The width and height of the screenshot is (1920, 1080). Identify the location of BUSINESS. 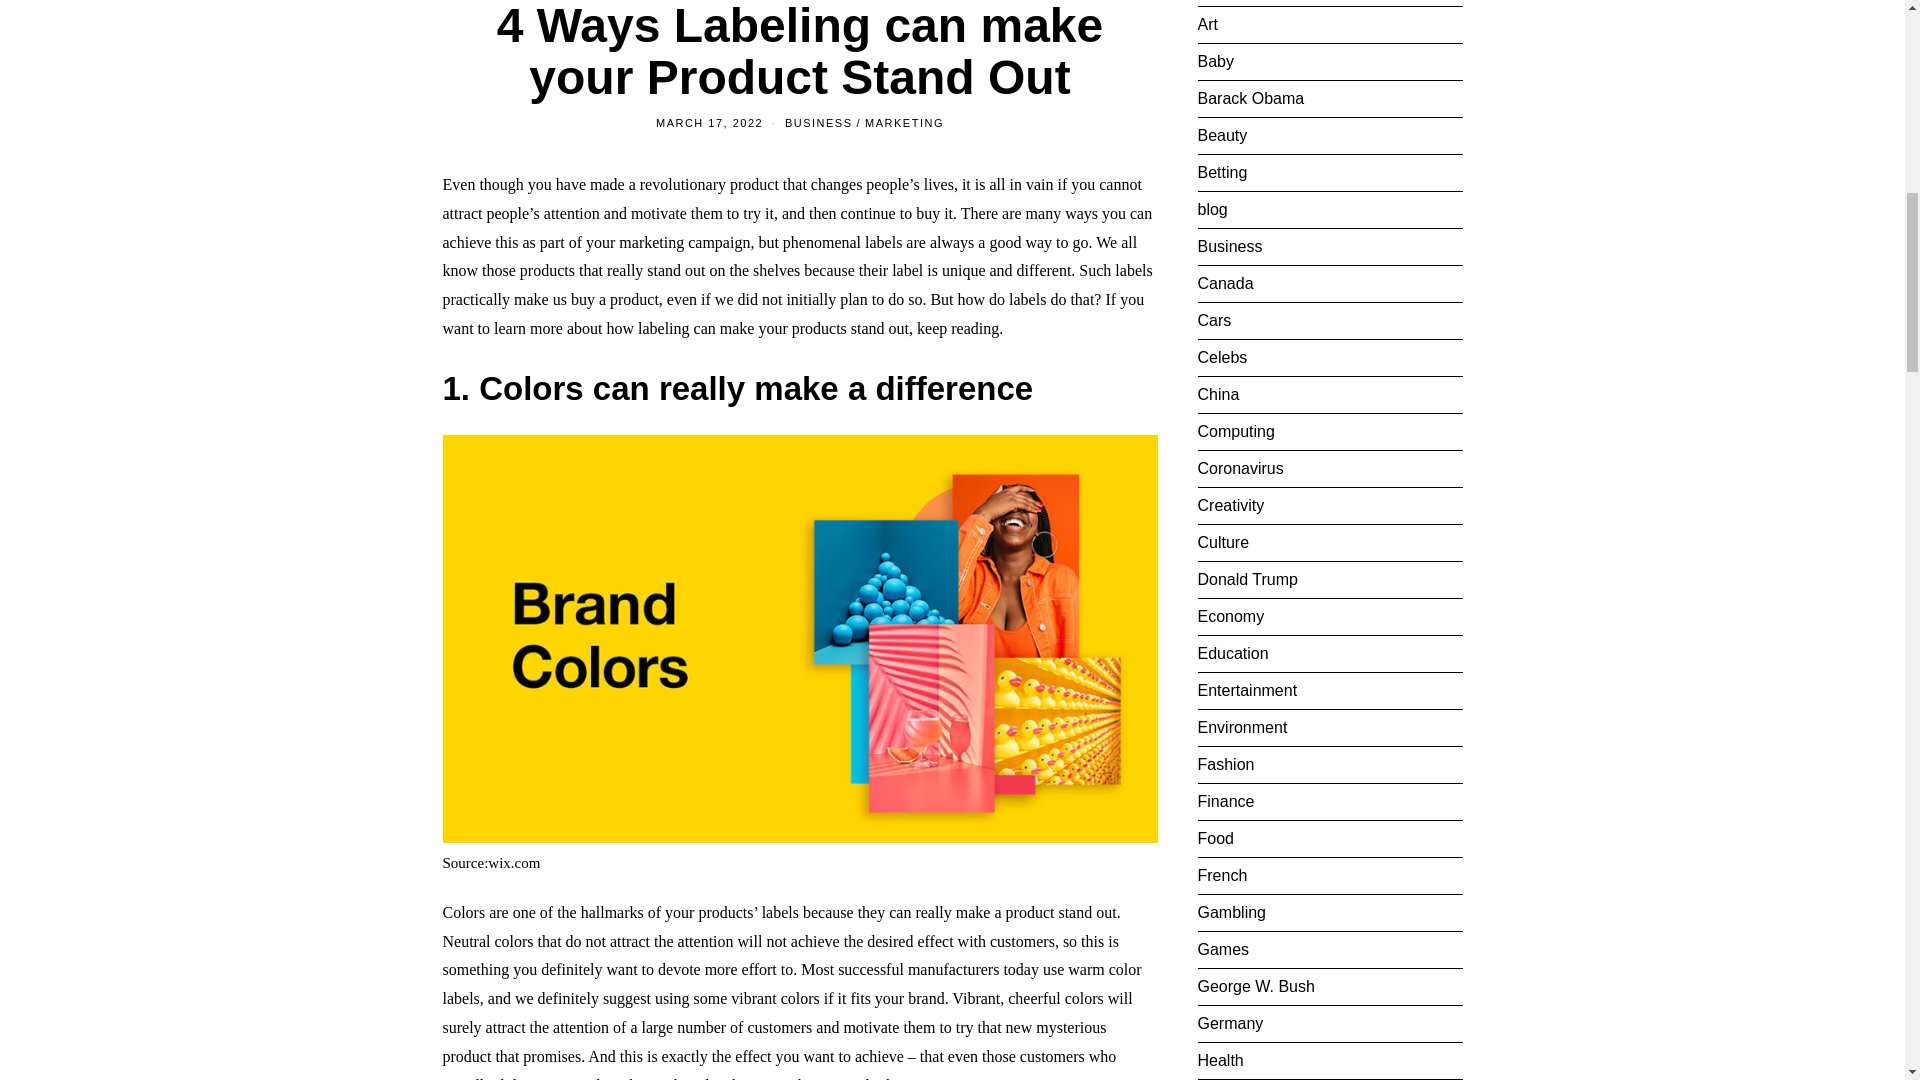
(818, 122).